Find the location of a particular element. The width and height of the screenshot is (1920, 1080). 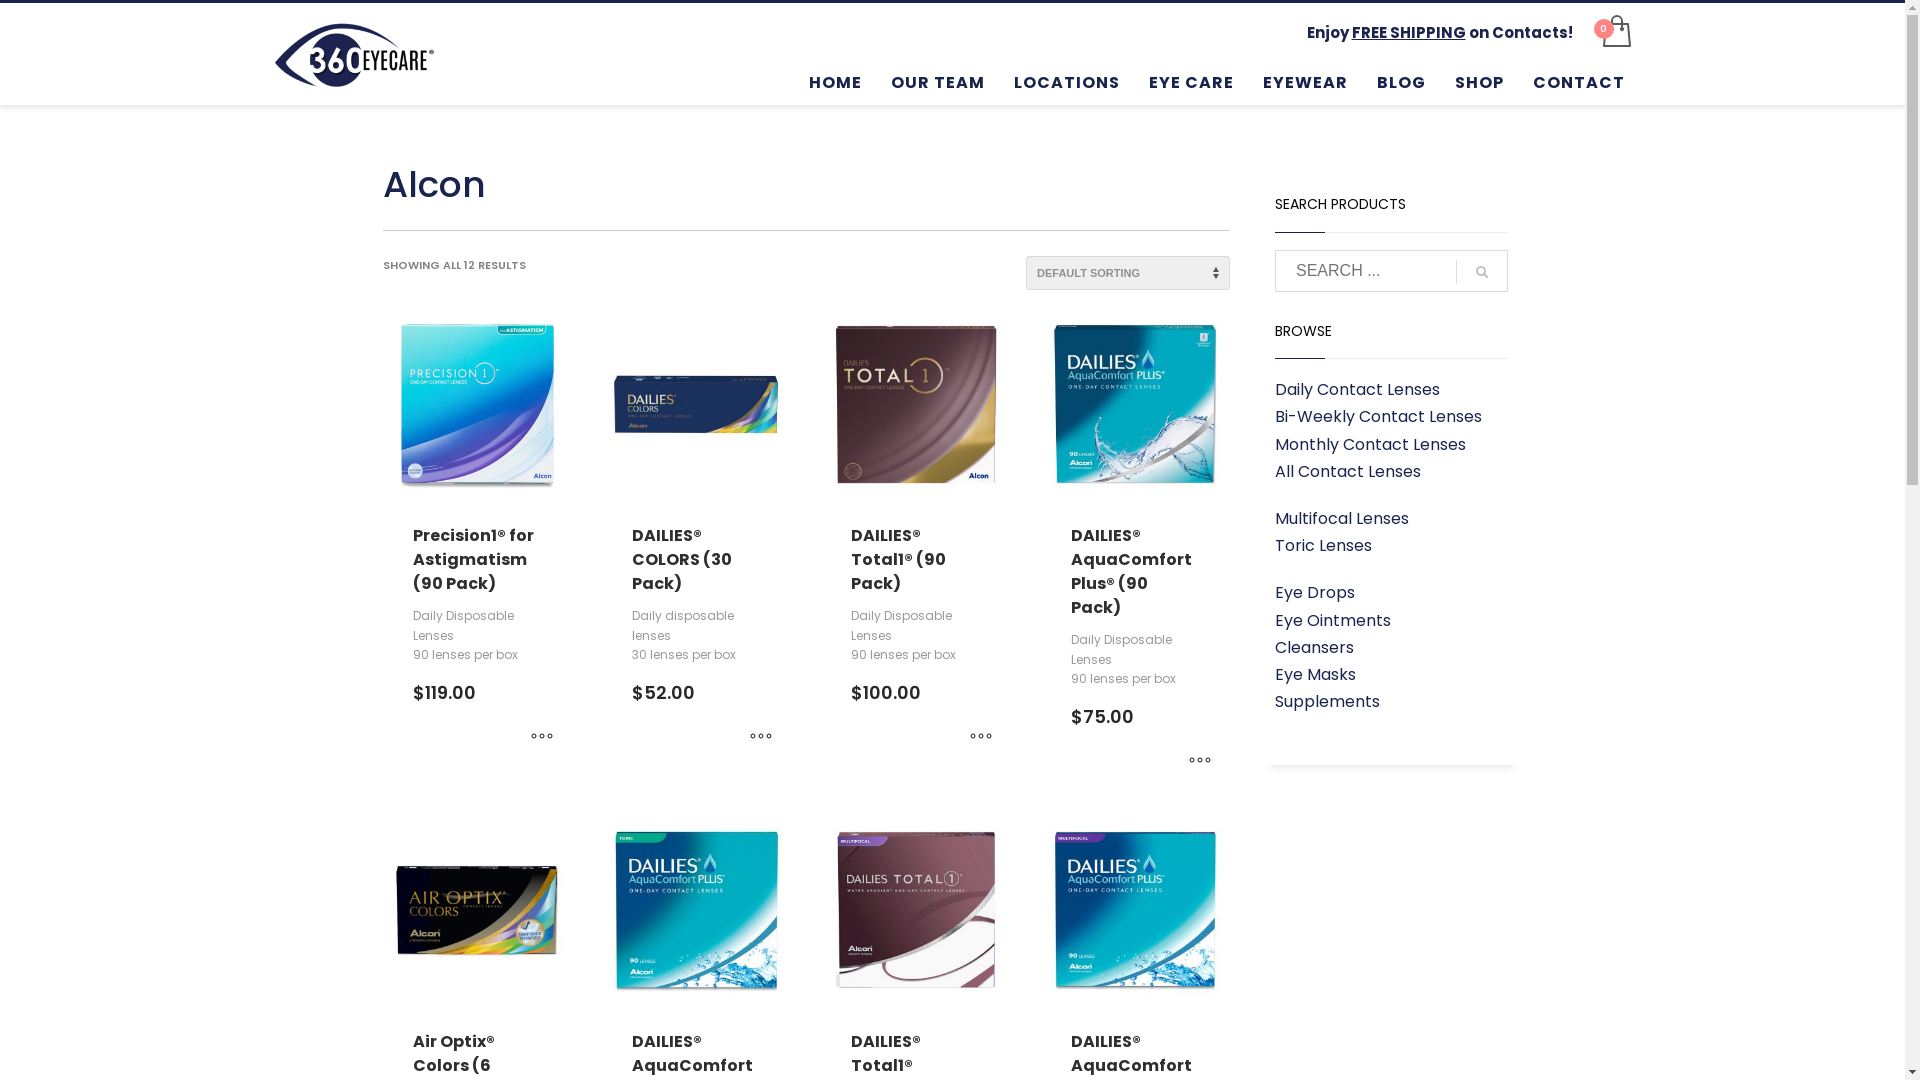

MORE INFO is located at coordinates (542, 737).